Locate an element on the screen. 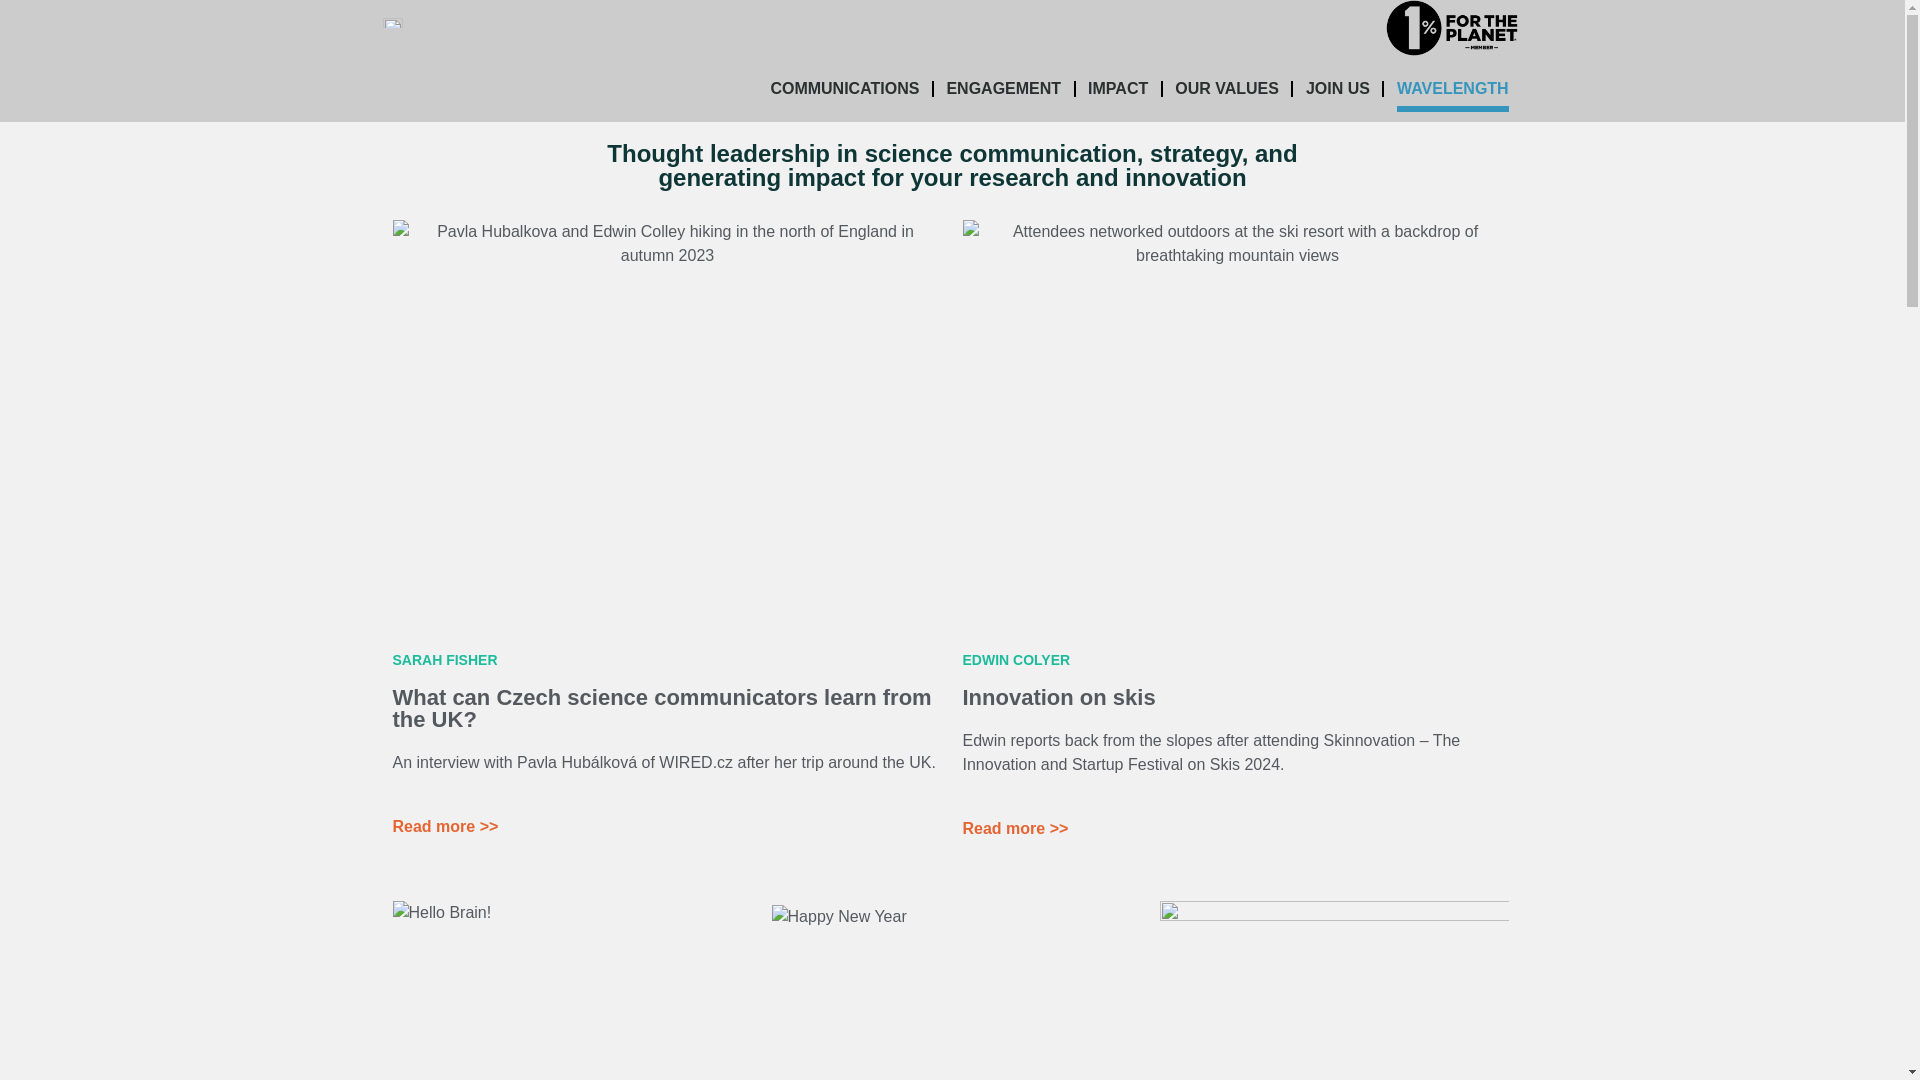 This screenshot has width=1920, height=1080. WAVELENGTH is located at coordinates (1453, 88).